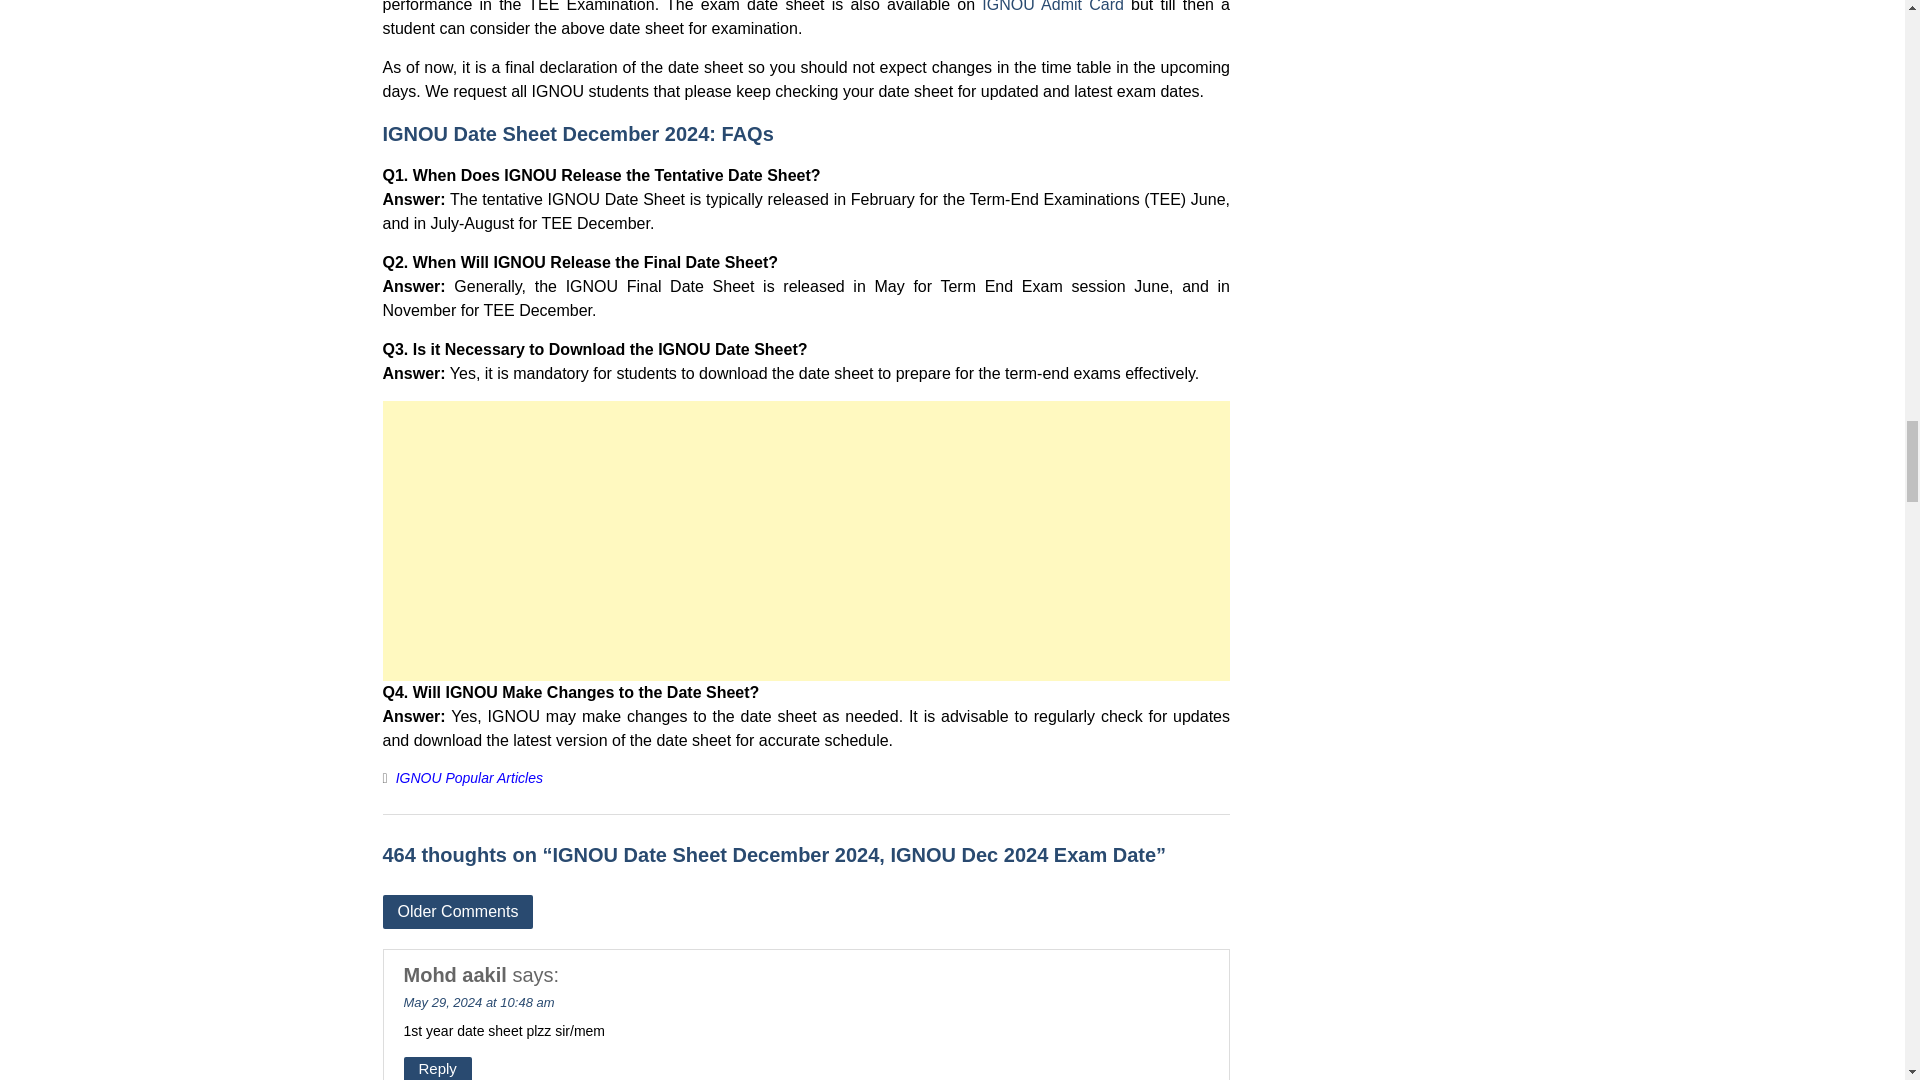 The width and height of the screenshot is (1920, 1080). Describe the element at coordinates (458, 912) in the screenshot. I see `Older Comments` at that location.